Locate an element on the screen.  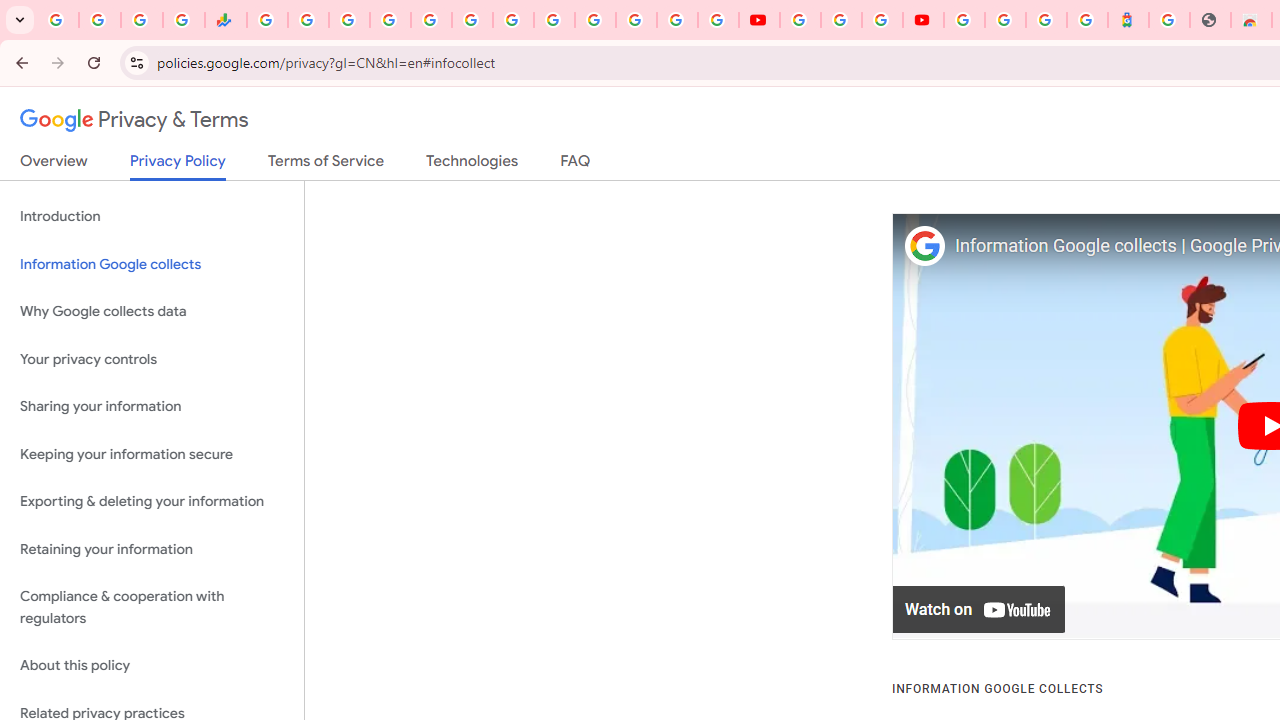
Android TV Policies and Guidelines - Transparency Center is located at coordinates (512, 20).